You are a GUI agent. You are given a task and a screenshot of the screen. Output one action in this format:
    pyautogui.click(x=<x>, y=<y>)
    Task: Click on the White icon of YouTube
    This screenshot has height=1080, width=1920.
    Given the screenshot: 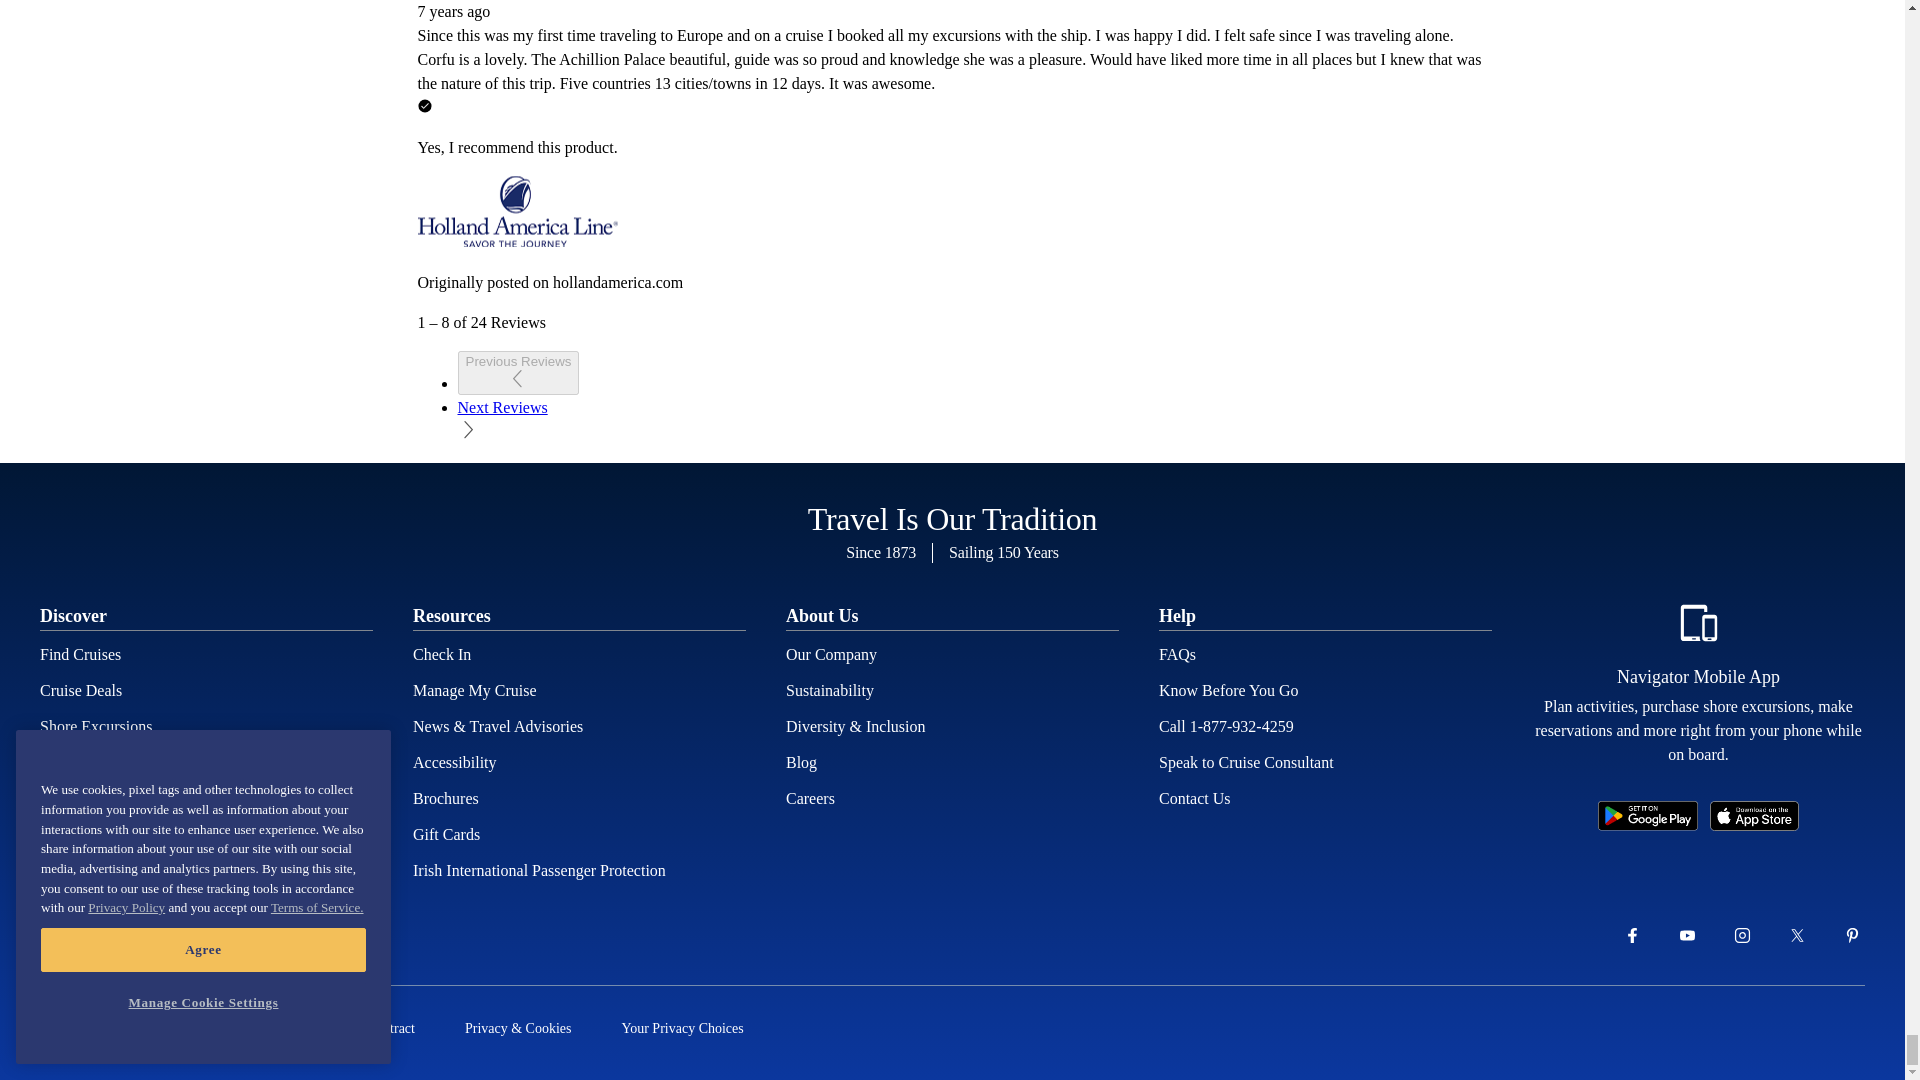 What is the action you would take?
    pyautogui.click(x=1686, y=936)
    